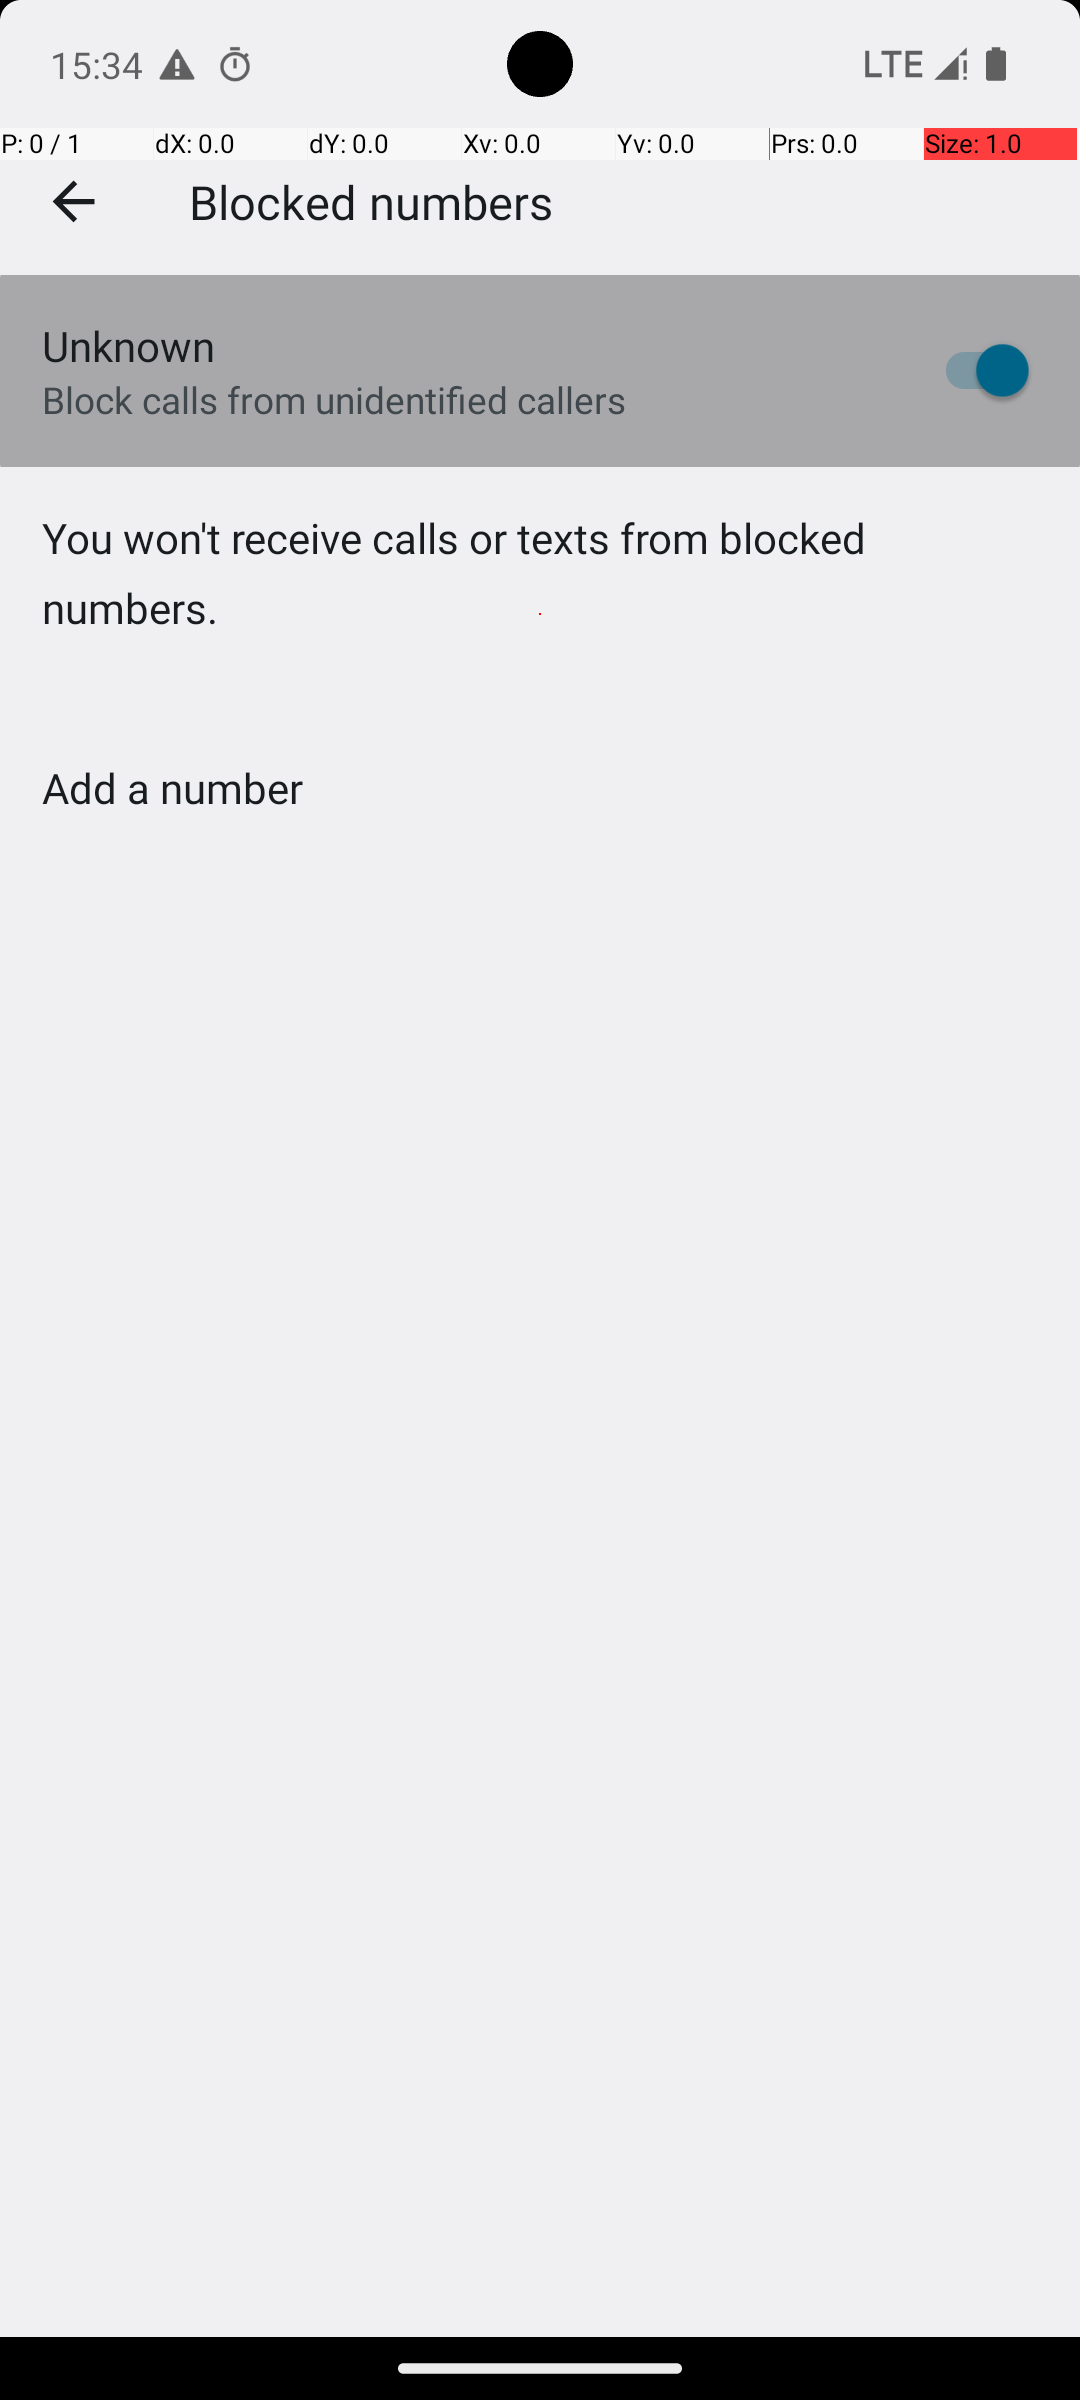 This screenshot has width=1080, height=2400. What do you see at coordinates (334, 400) in the screenshot?
I see `Block calls from unidentified callers` at bounding box center [334, 400].